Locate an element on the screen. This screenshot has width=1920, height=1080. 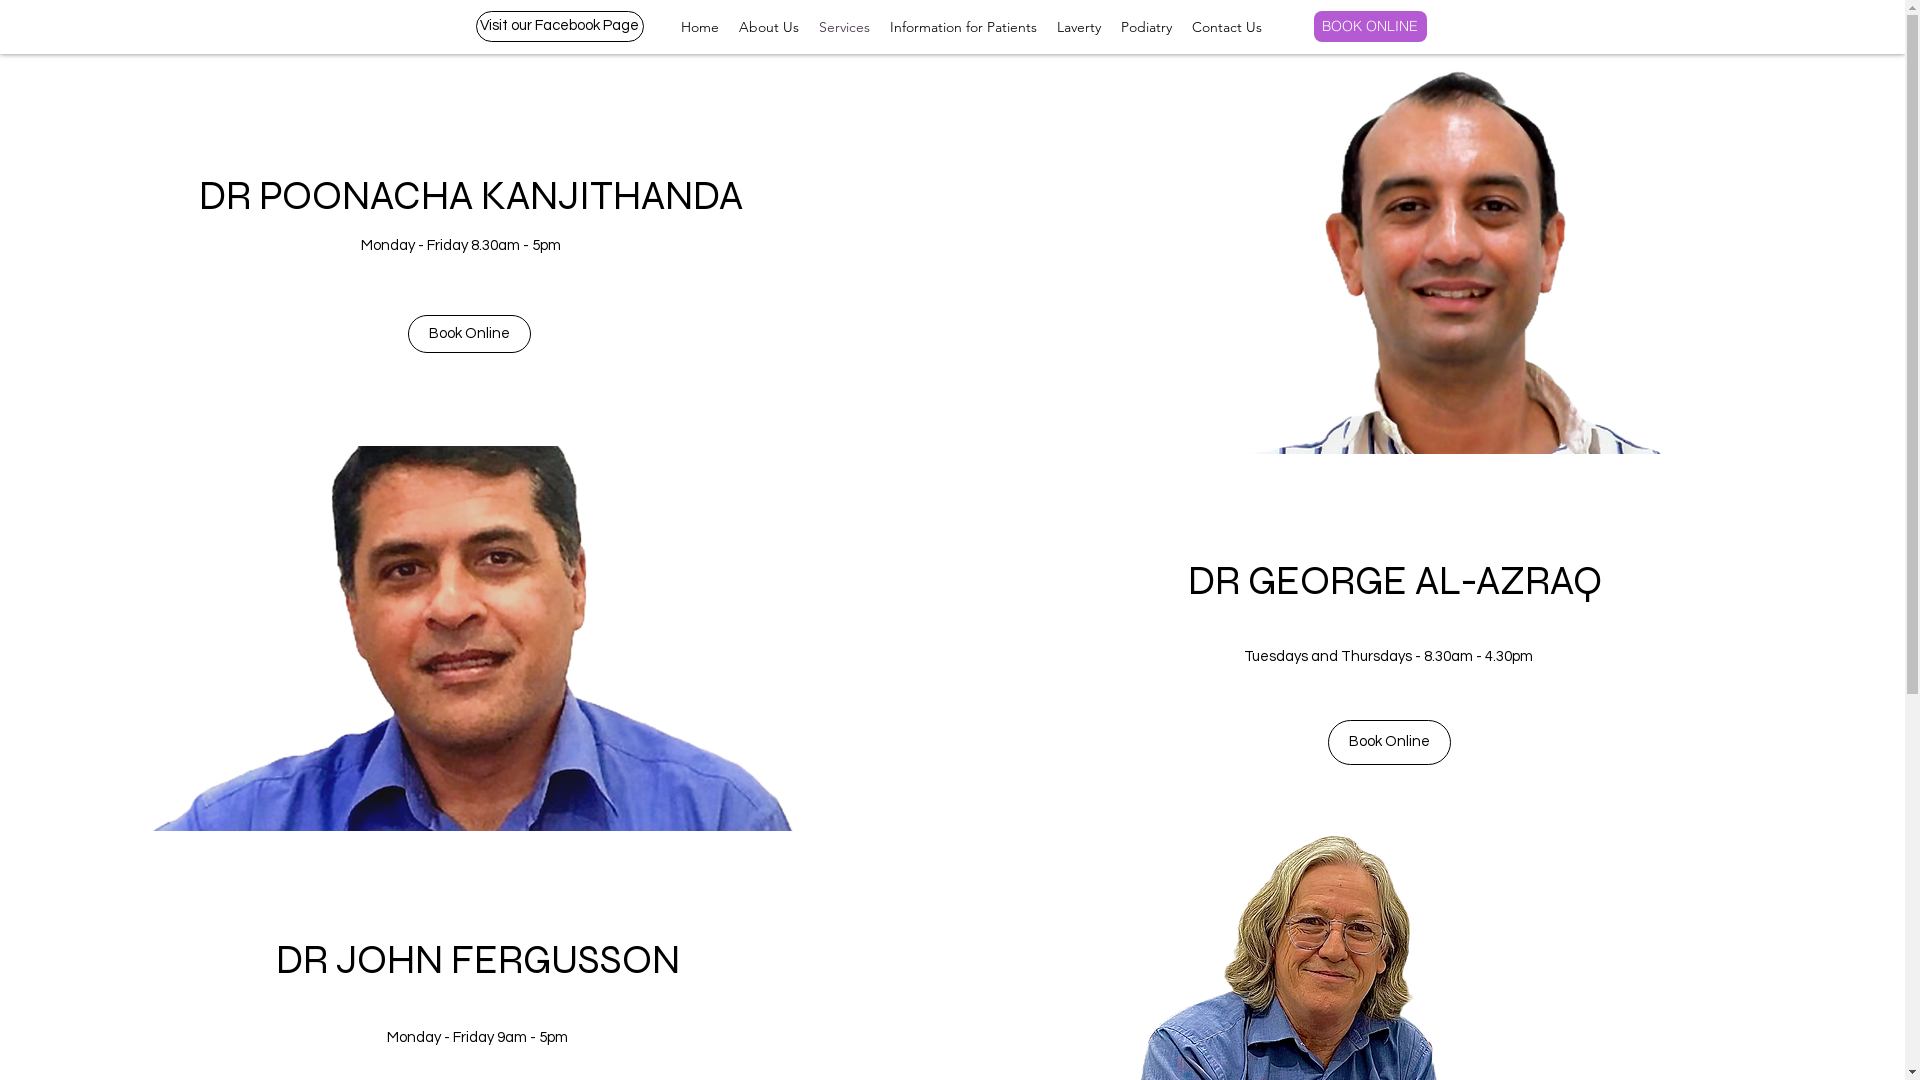
Information for Patients is located at coordinates (964, 28).